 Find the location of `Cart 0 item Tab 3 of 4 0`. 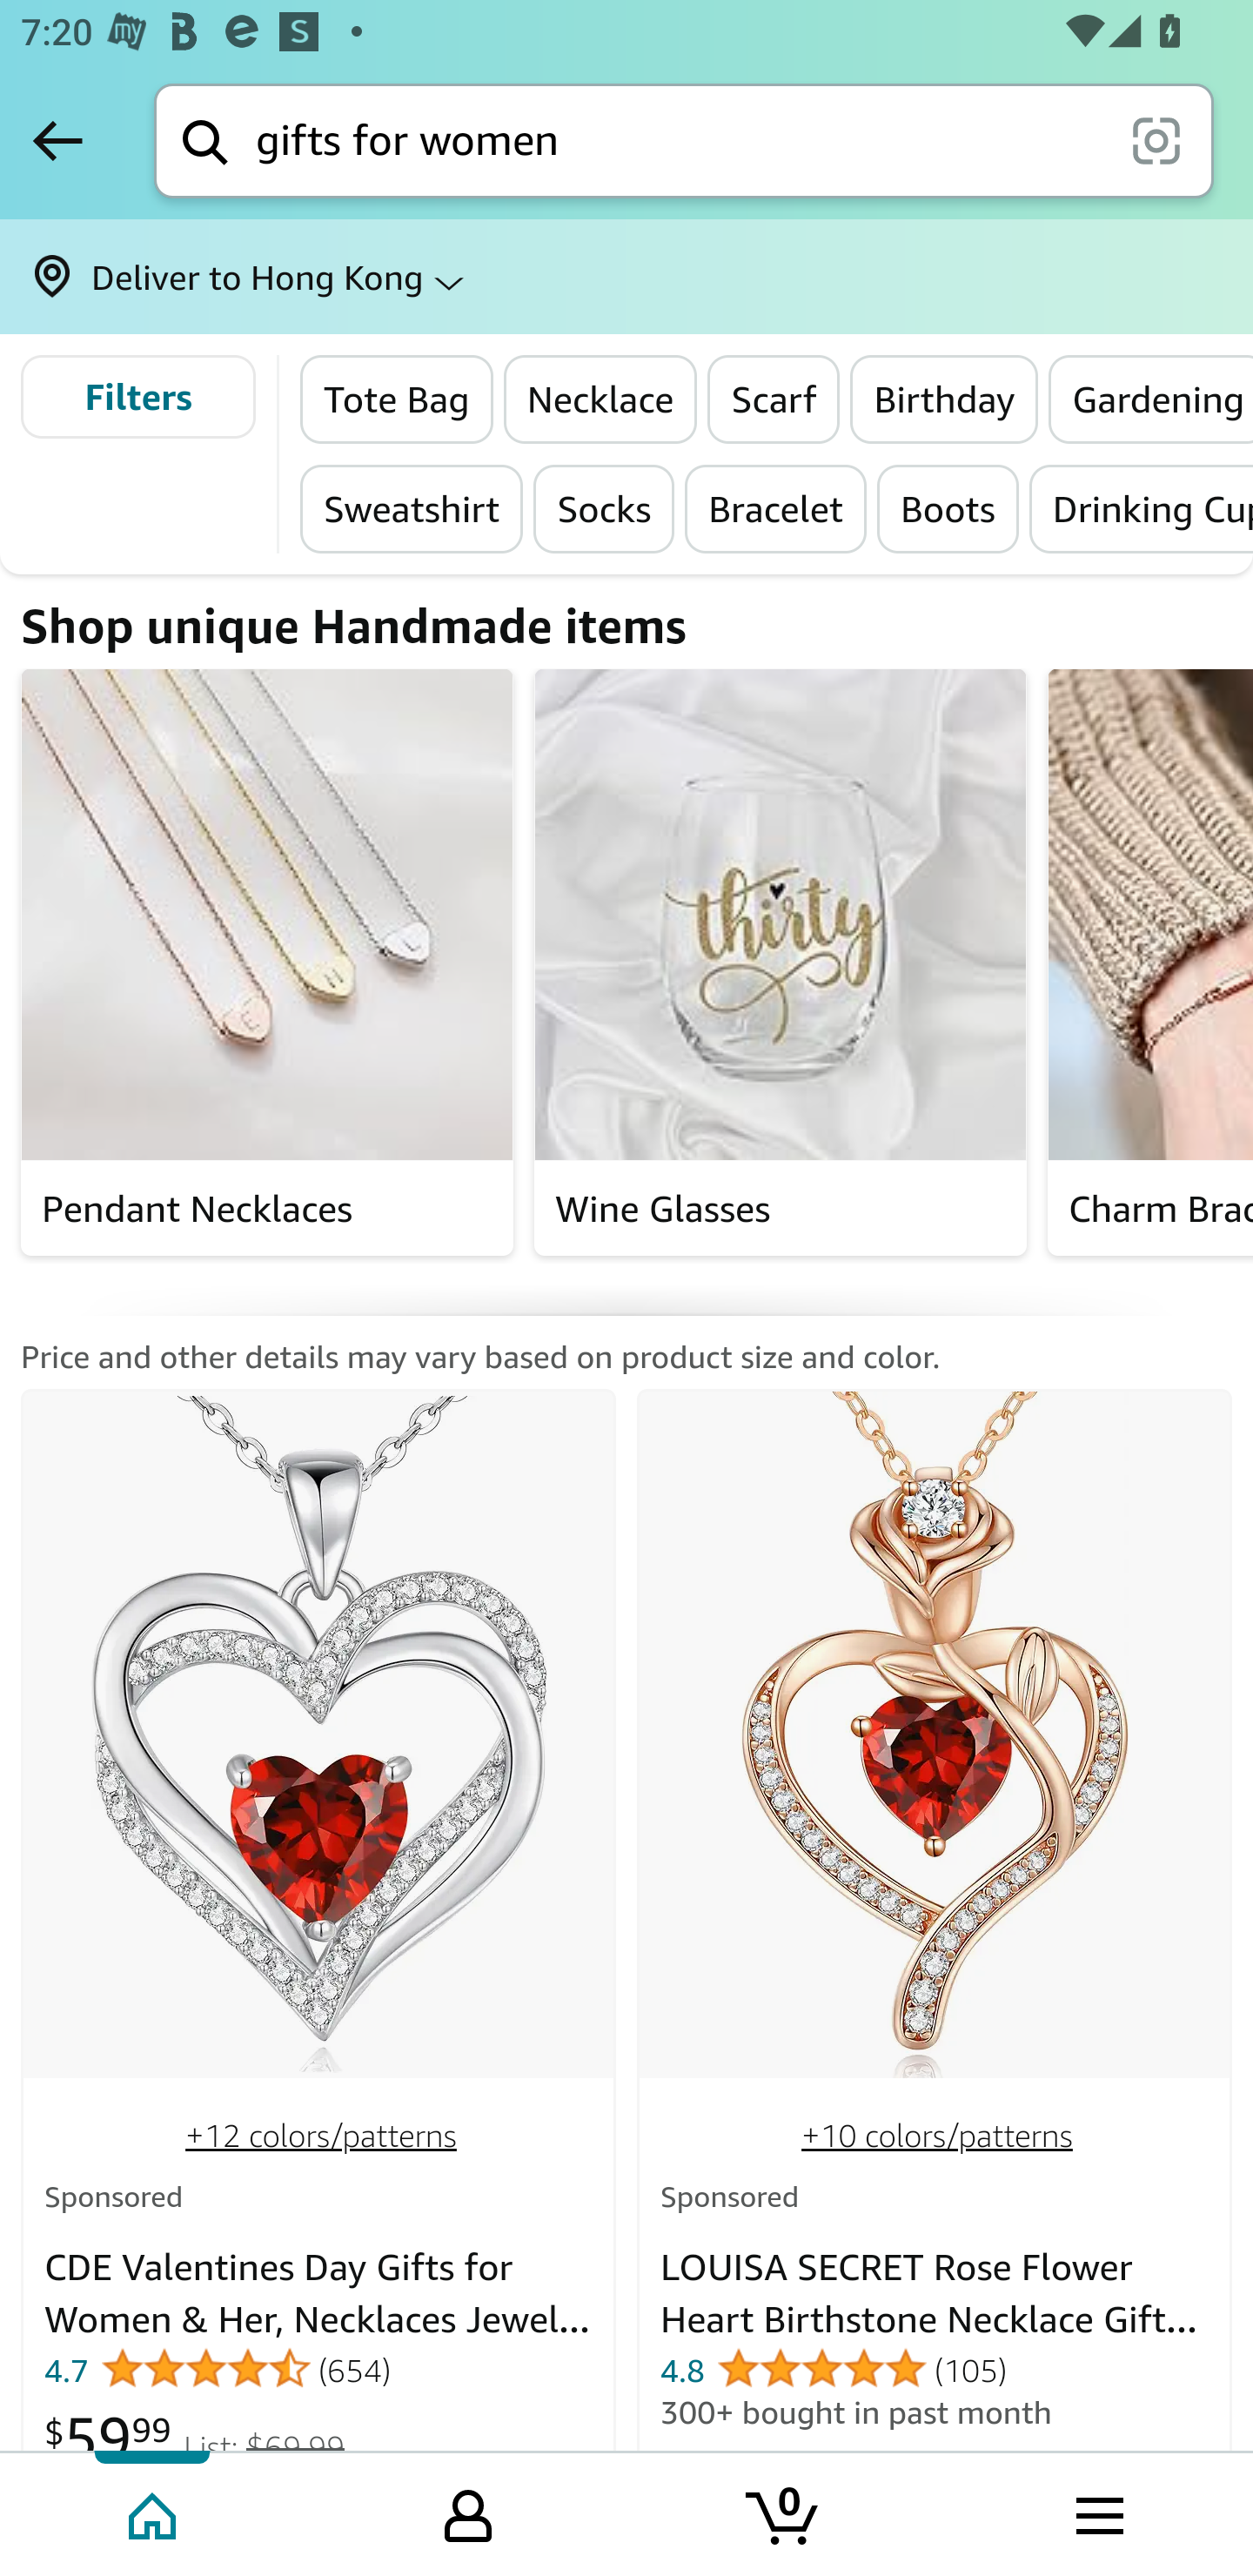

Cart 0 item Tab 3 of 4 0 is located at coordinates (784, 2512).